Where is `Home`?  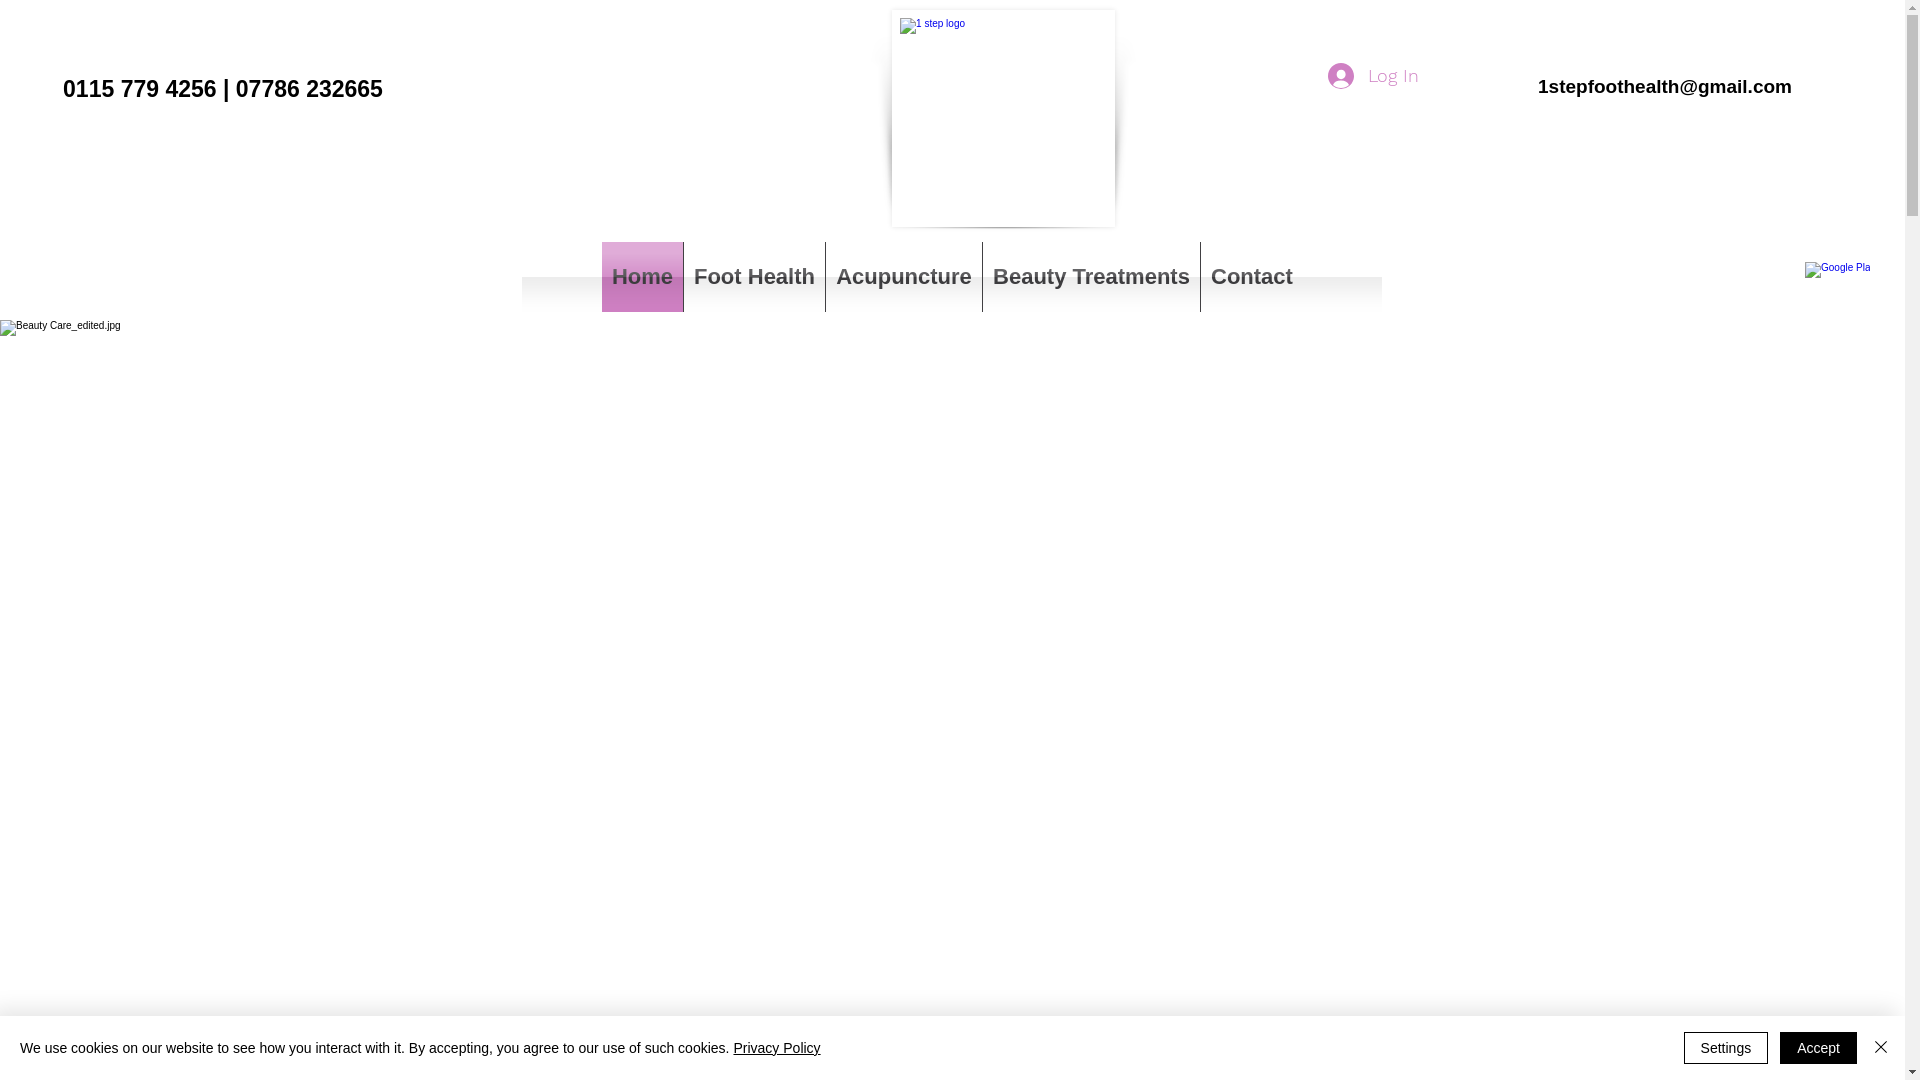 Home is located at coordinates (642, 276).